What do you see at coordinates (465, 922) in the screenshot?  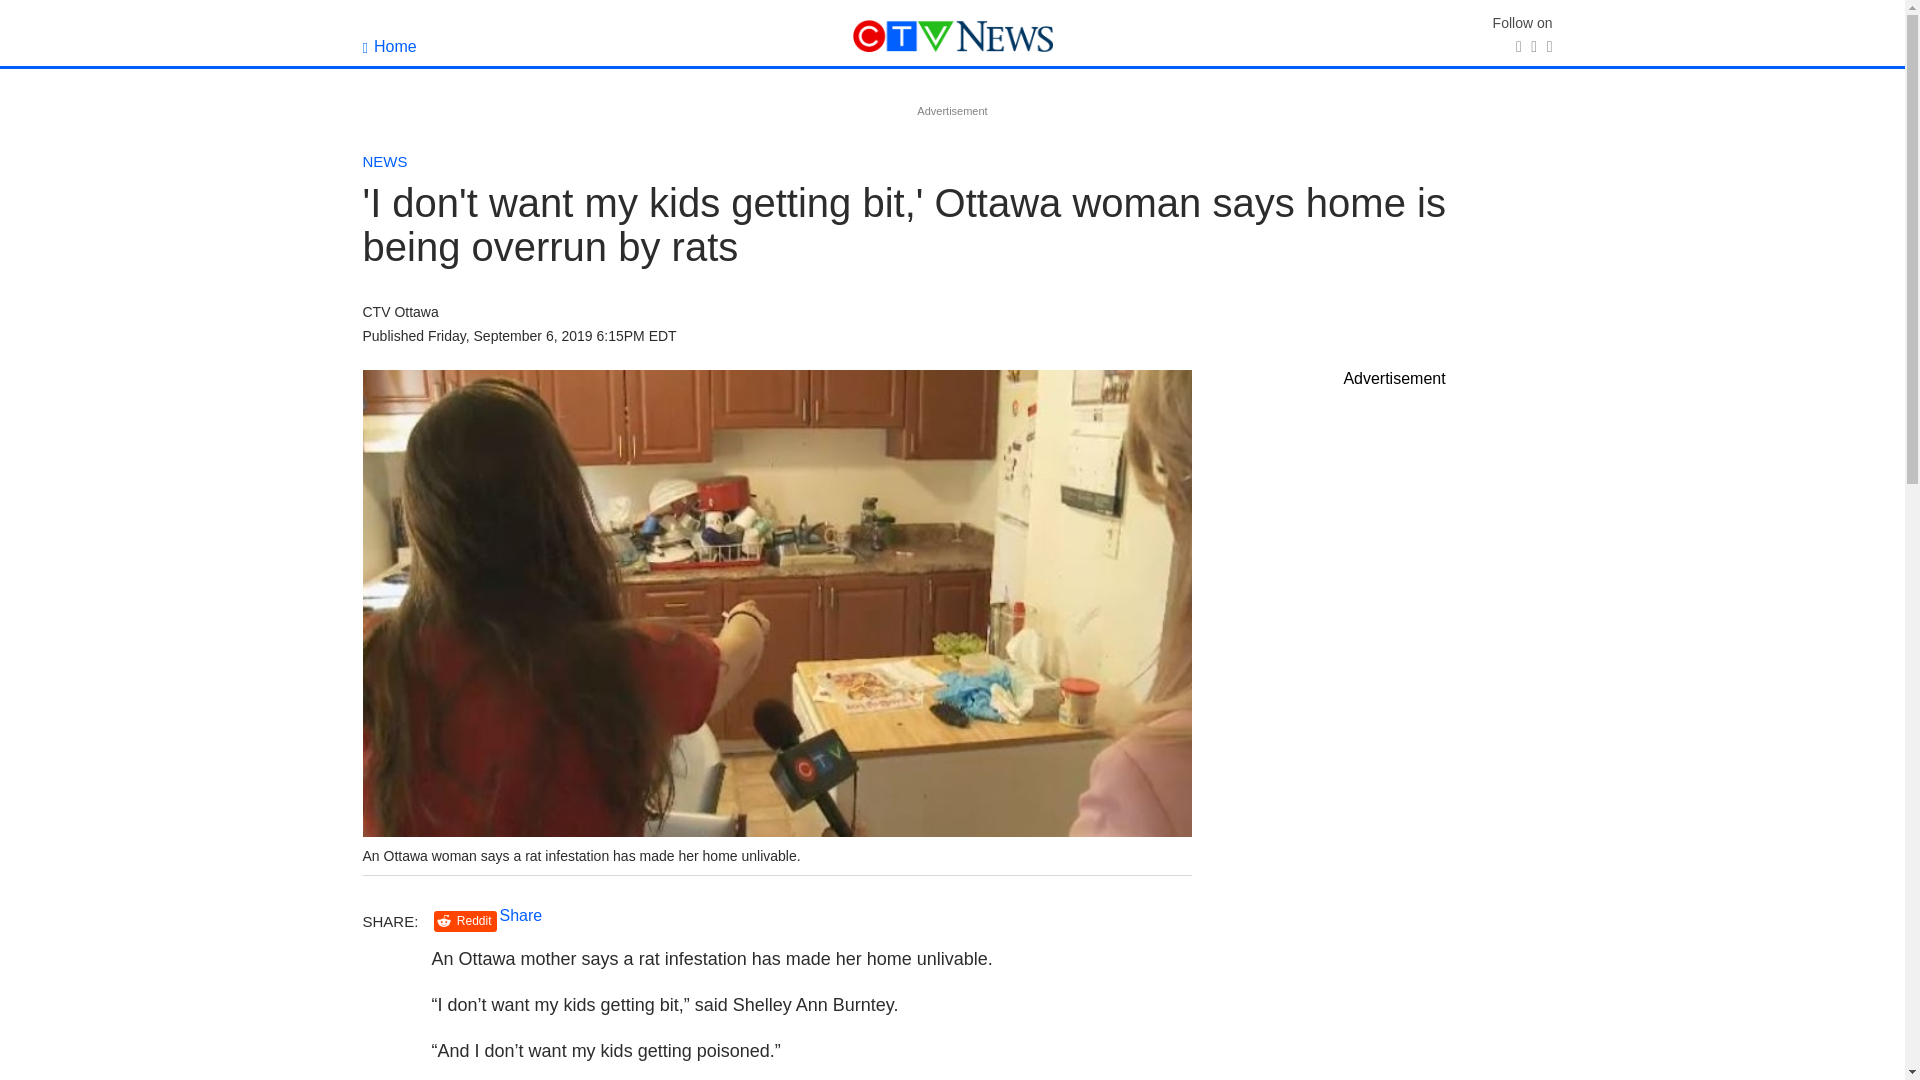 I see `Reddit` at bounding box center [465, 922].